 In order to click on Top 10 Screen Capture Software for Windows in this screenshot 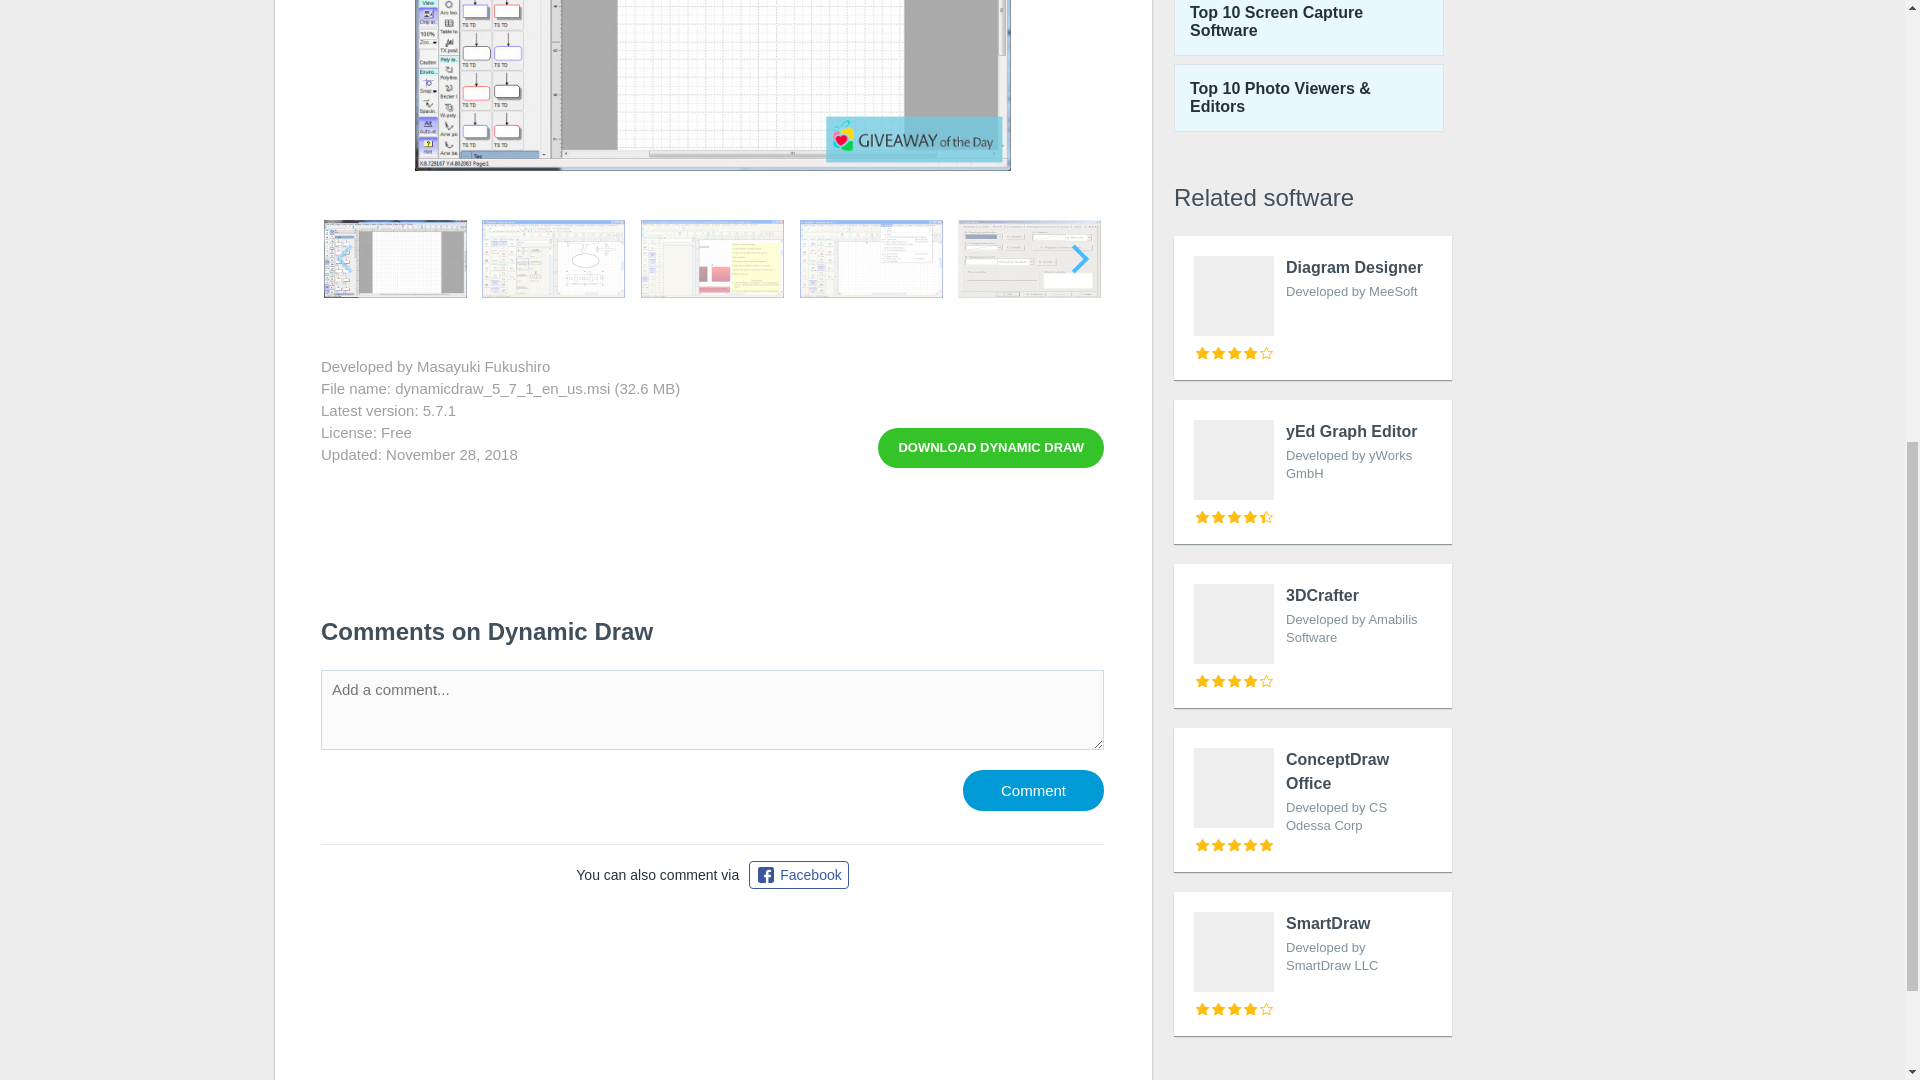, I will do `click(1312, 636)`.